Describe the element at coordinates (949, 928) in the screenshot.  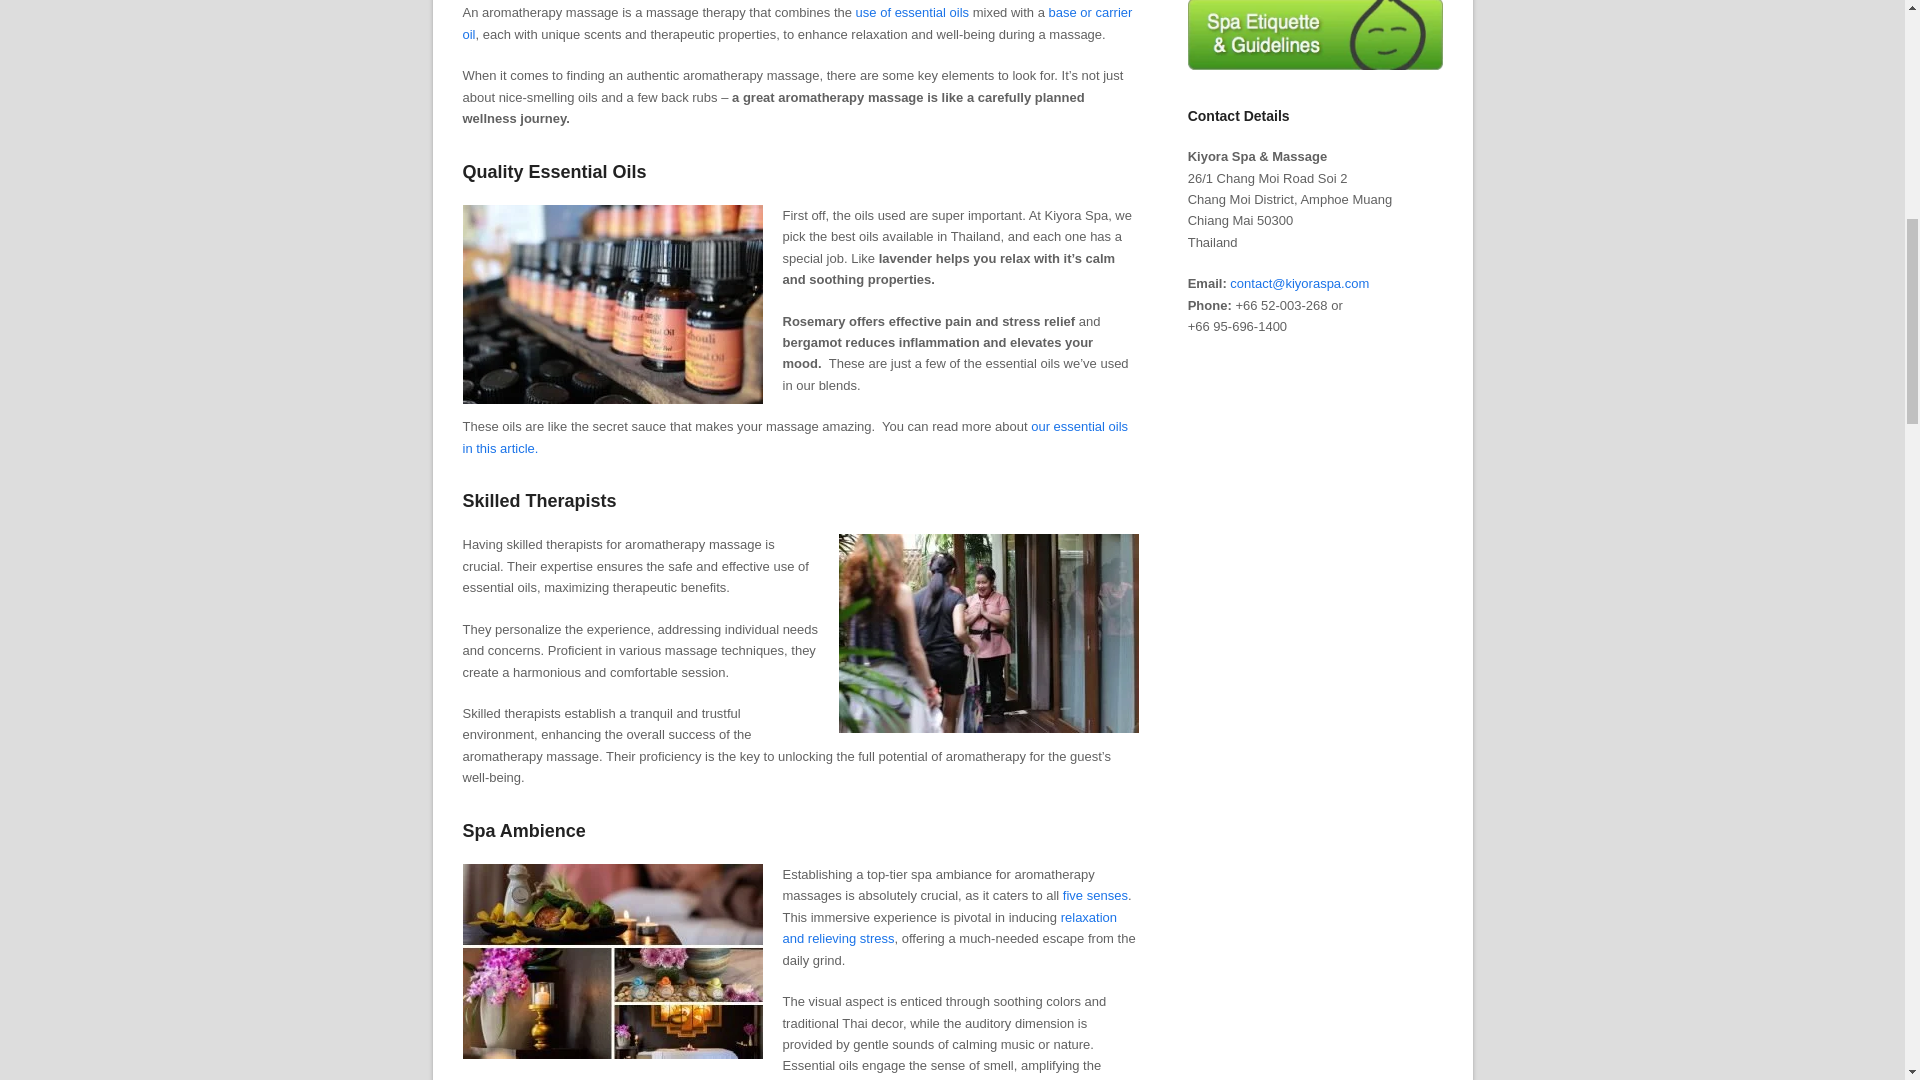
I see `relaxation and relieving stress` at that location.